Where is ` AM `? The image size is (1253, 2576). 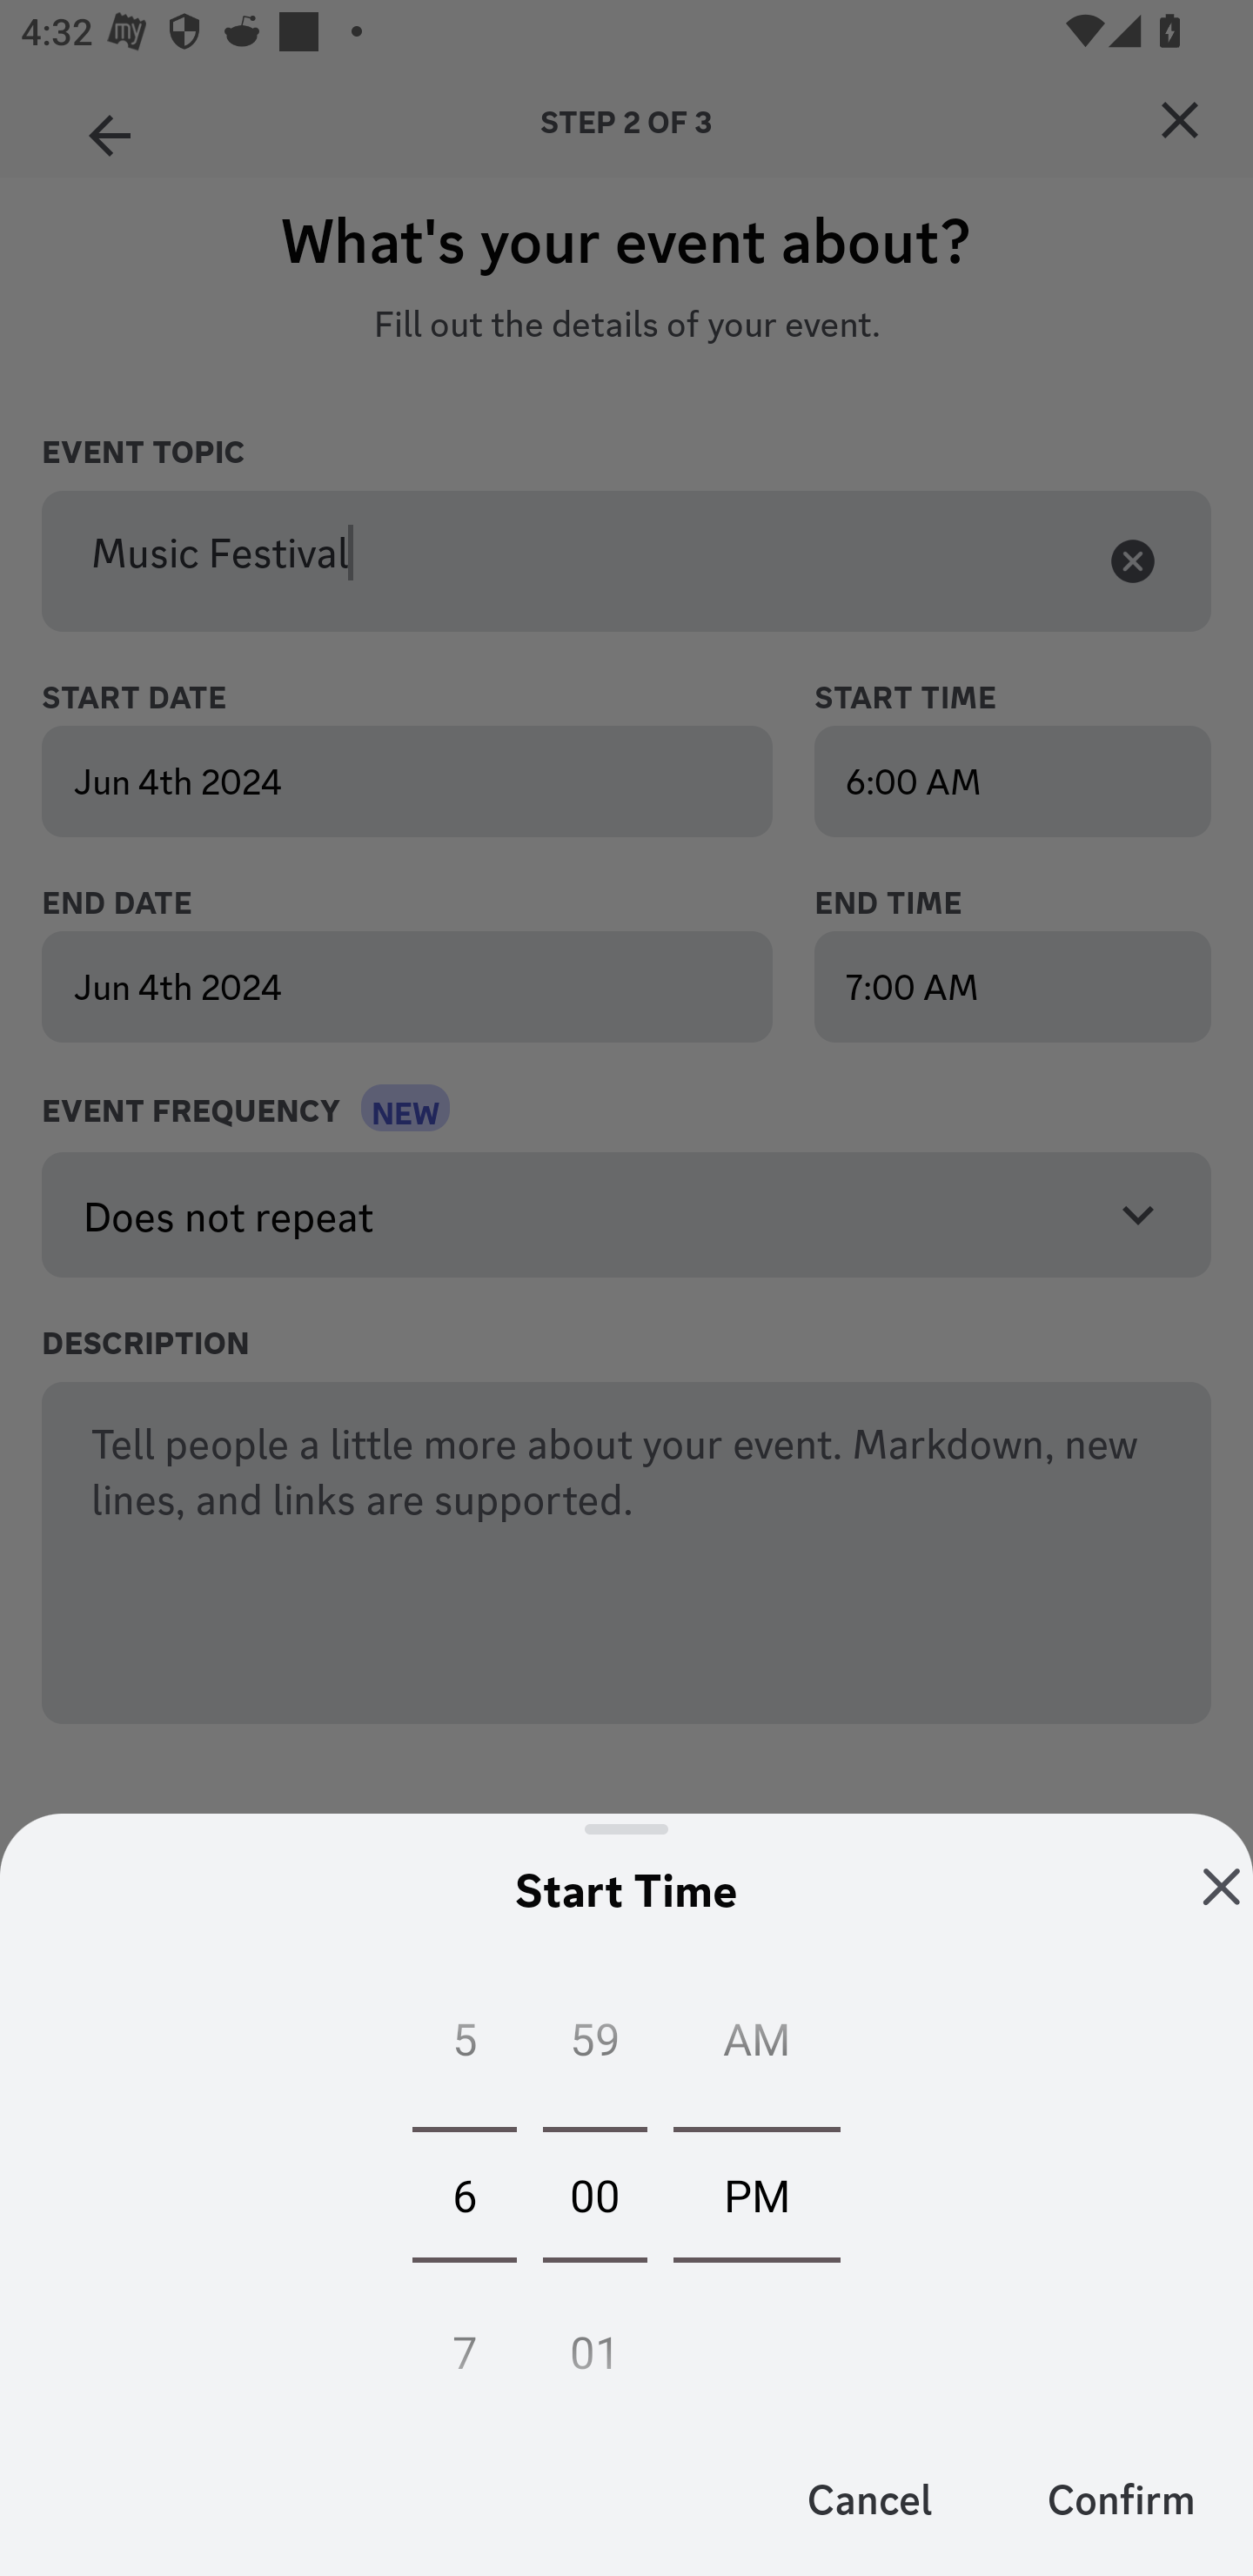
 AM  is located at coordinates (757, 2046).